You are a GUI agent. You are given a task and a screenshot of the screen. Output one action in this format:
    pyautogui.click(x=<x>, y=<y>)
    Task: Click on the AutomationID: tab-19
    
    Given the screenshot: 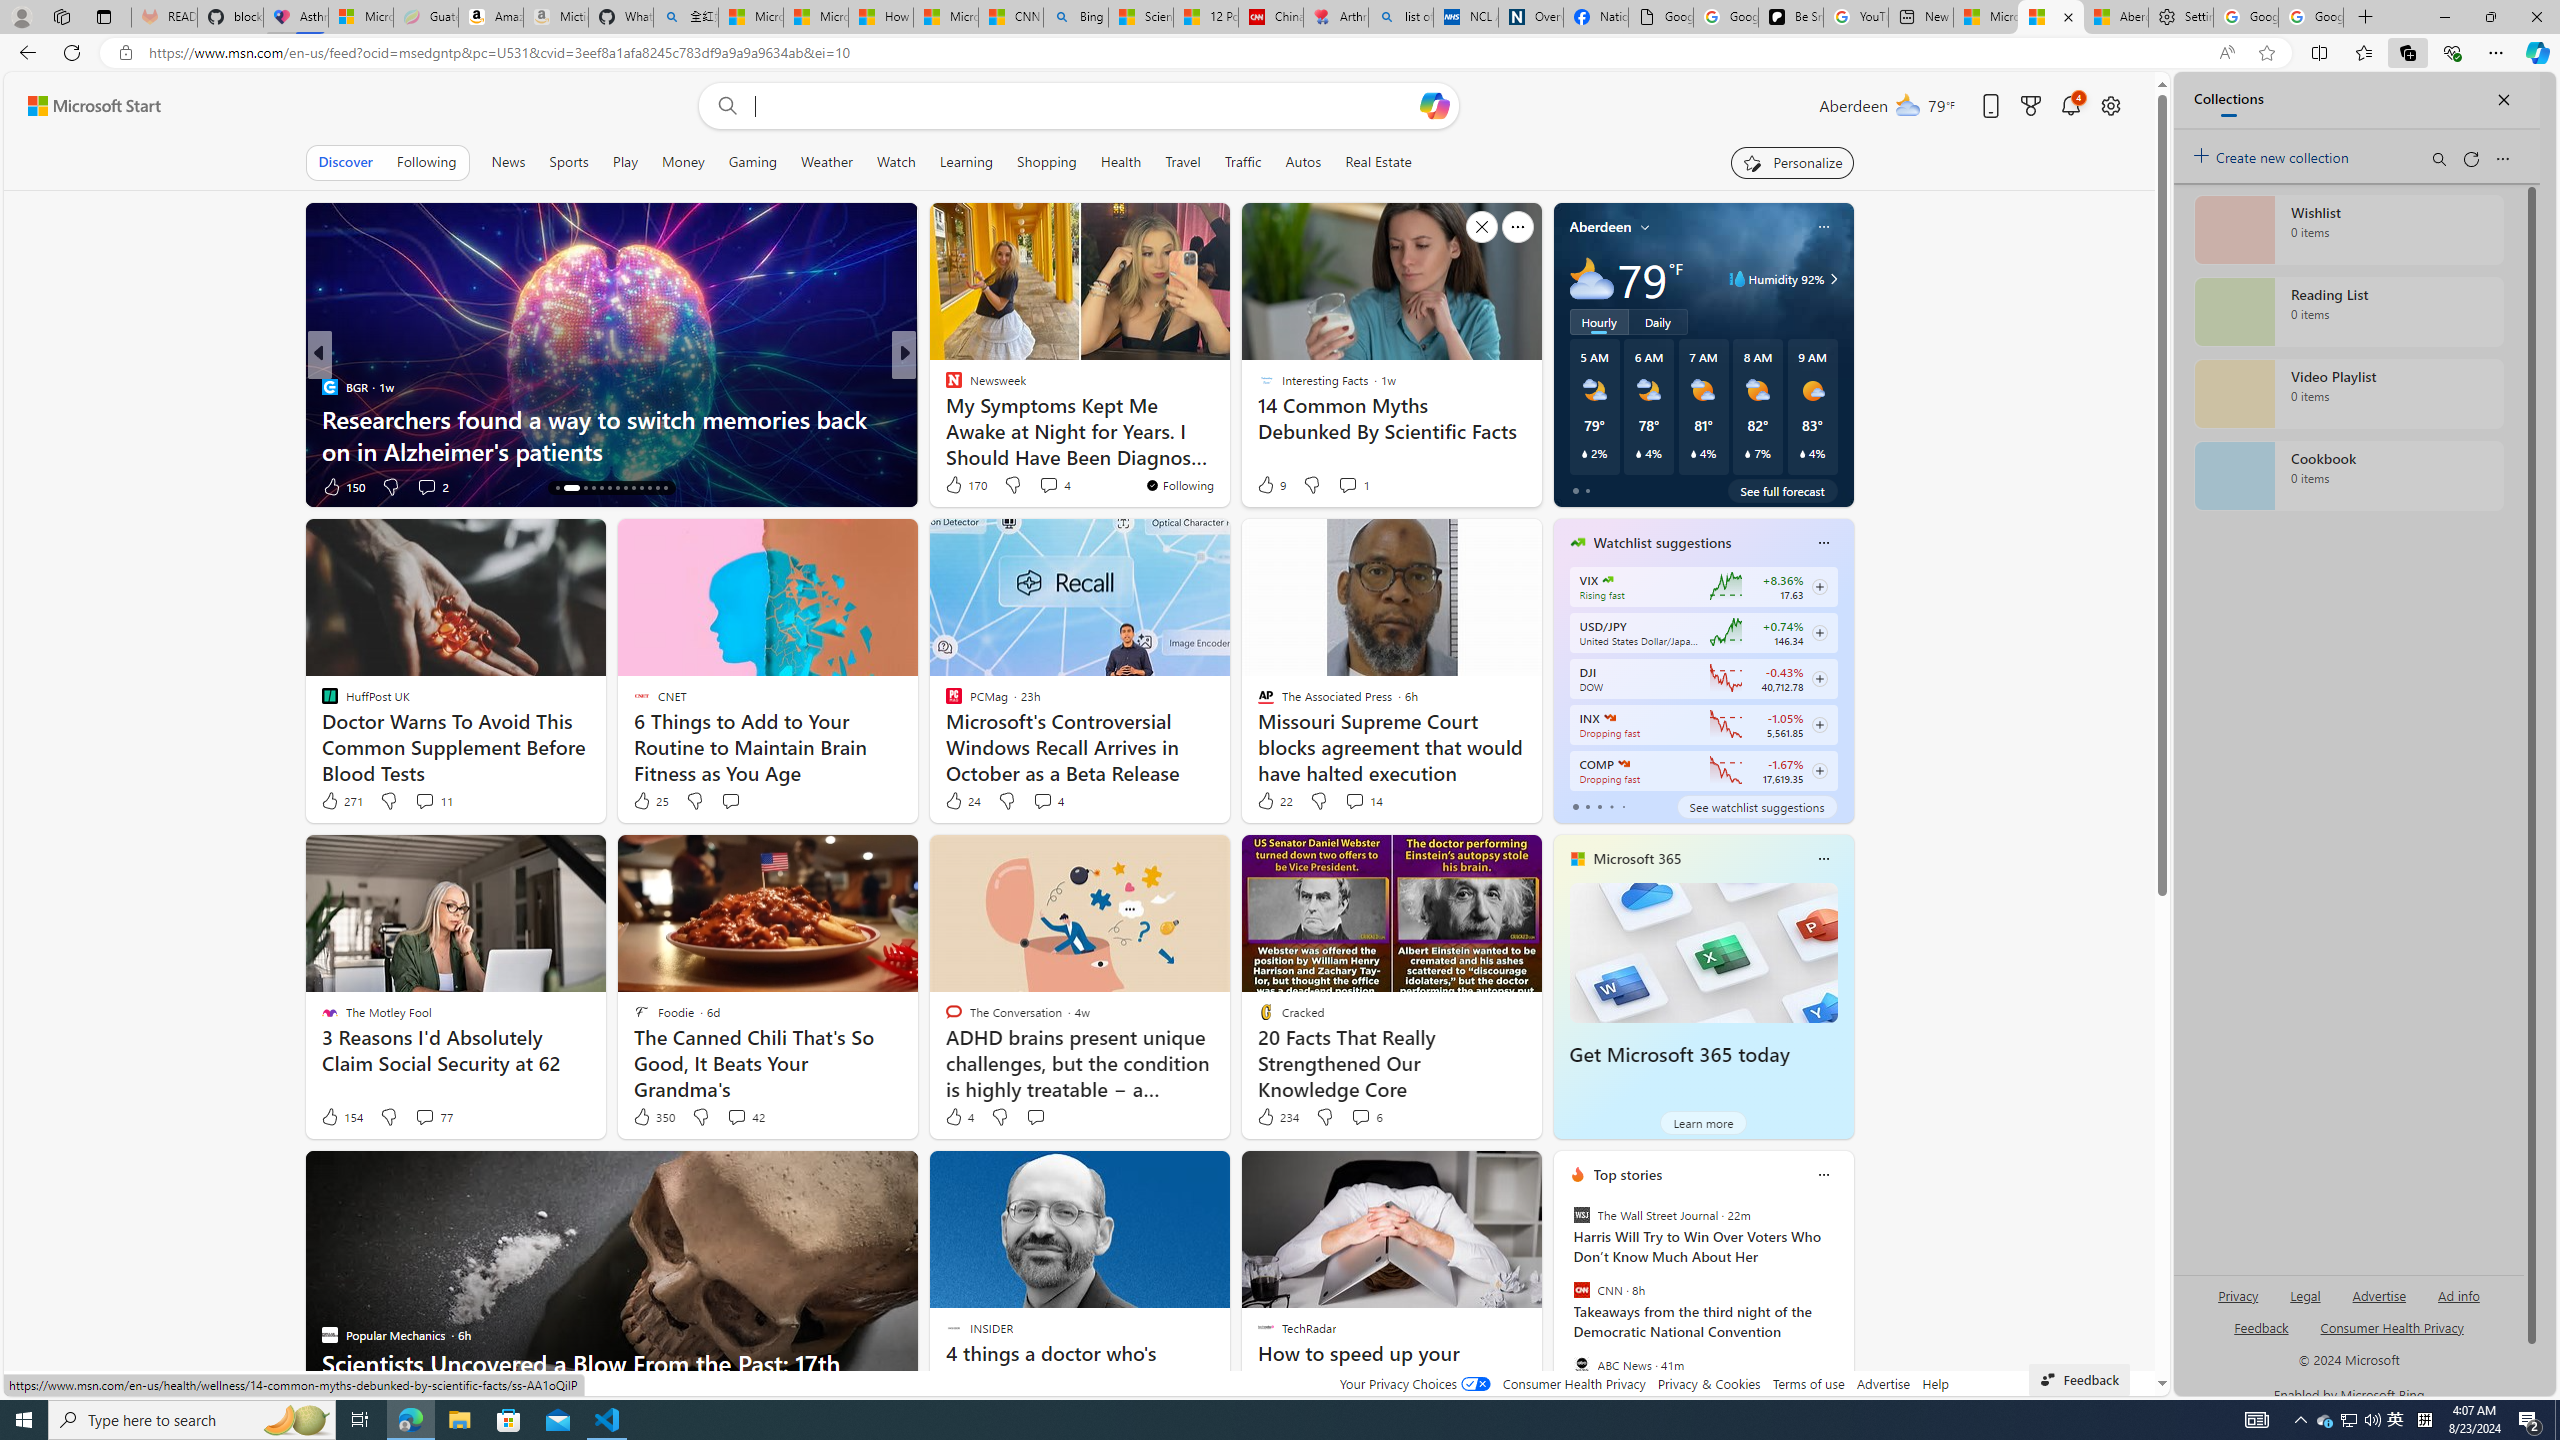 What is the action you would take?
    pyautogui.click(x=609, y=488)
    